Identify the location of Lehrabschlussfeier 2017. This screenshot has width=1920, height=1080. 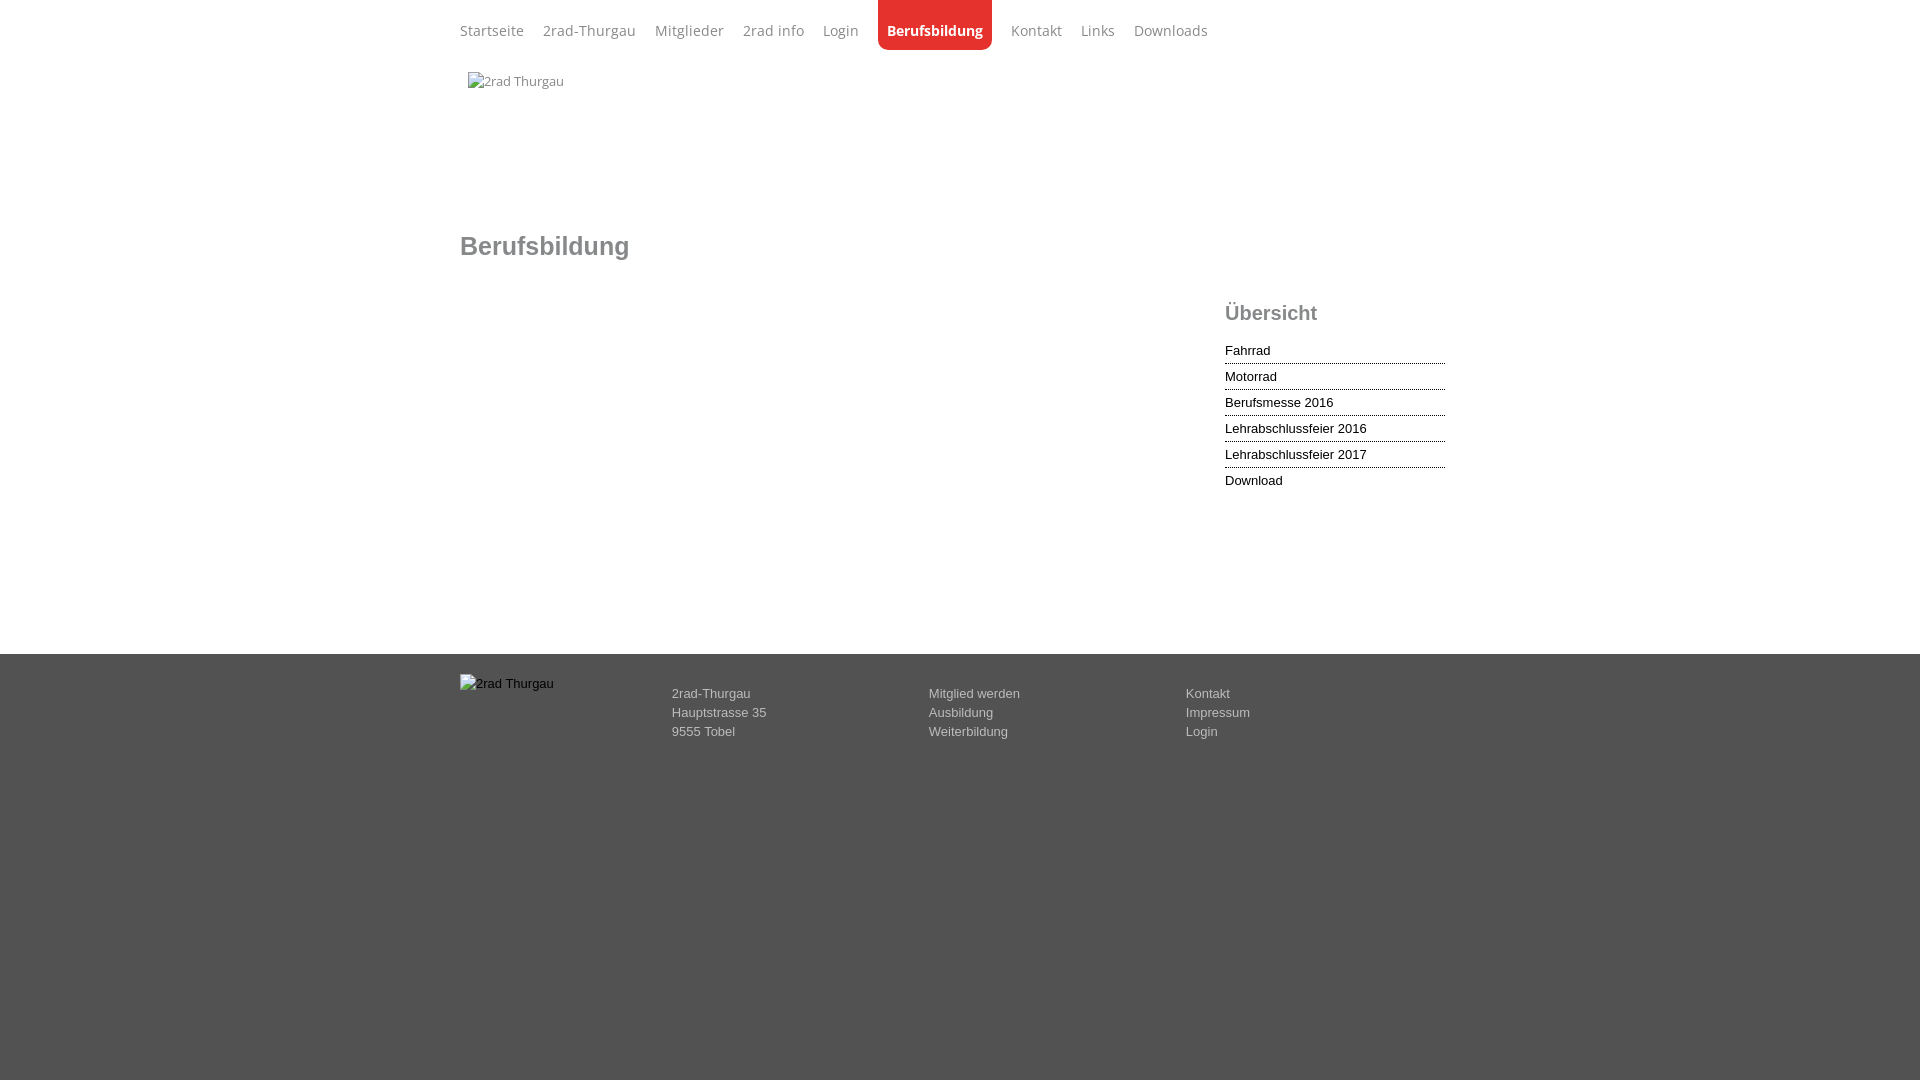
(1335, 456).